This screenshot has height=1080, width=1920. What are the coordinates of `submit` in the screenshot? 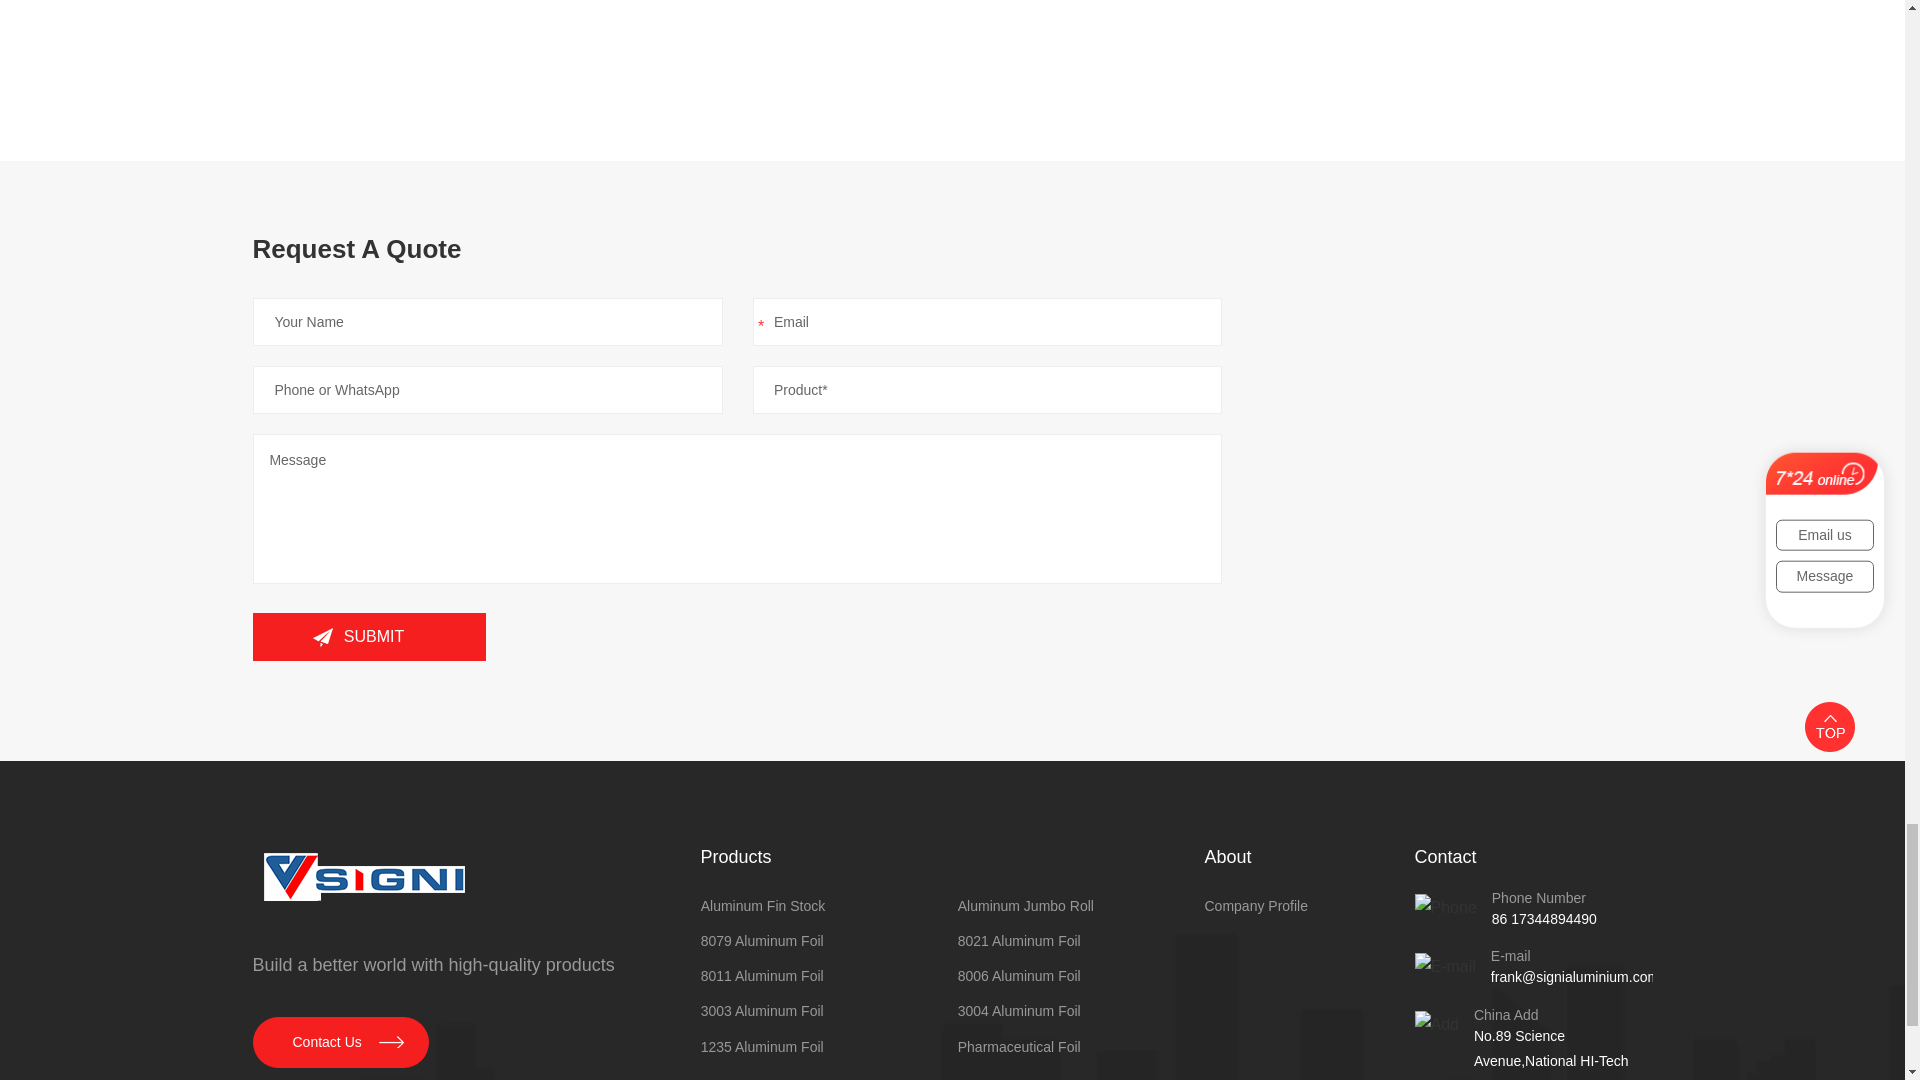 It's located at (368, 636).